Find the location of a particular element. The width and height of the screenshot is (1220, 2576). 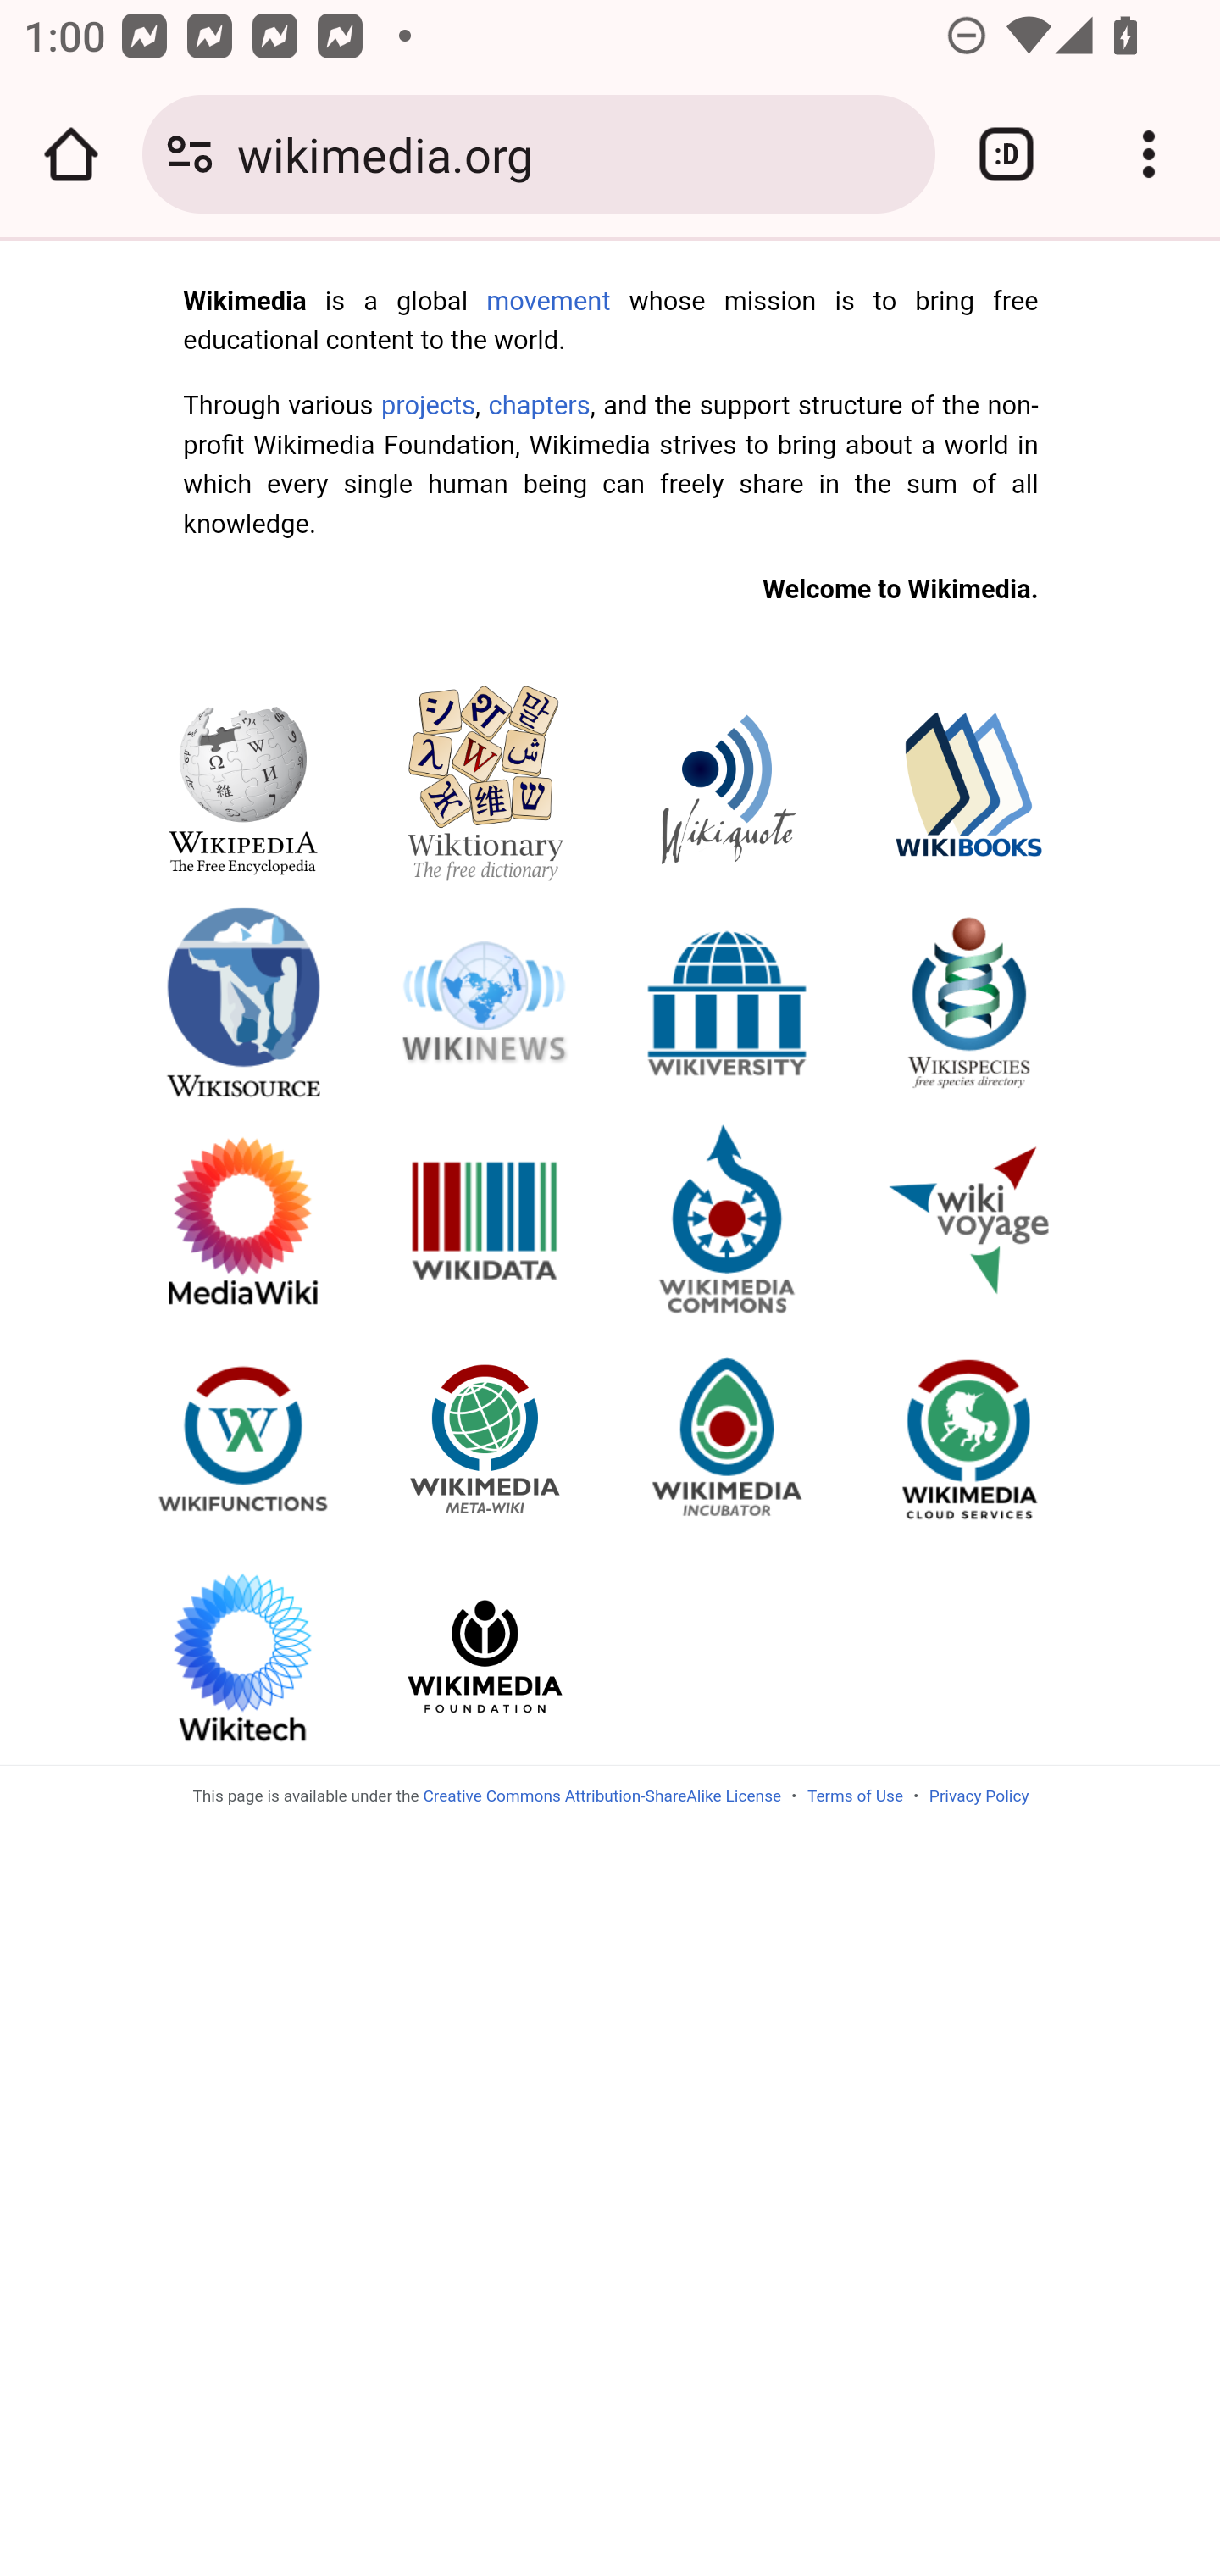

MediaWiki is located at coordinates (242, 1219).